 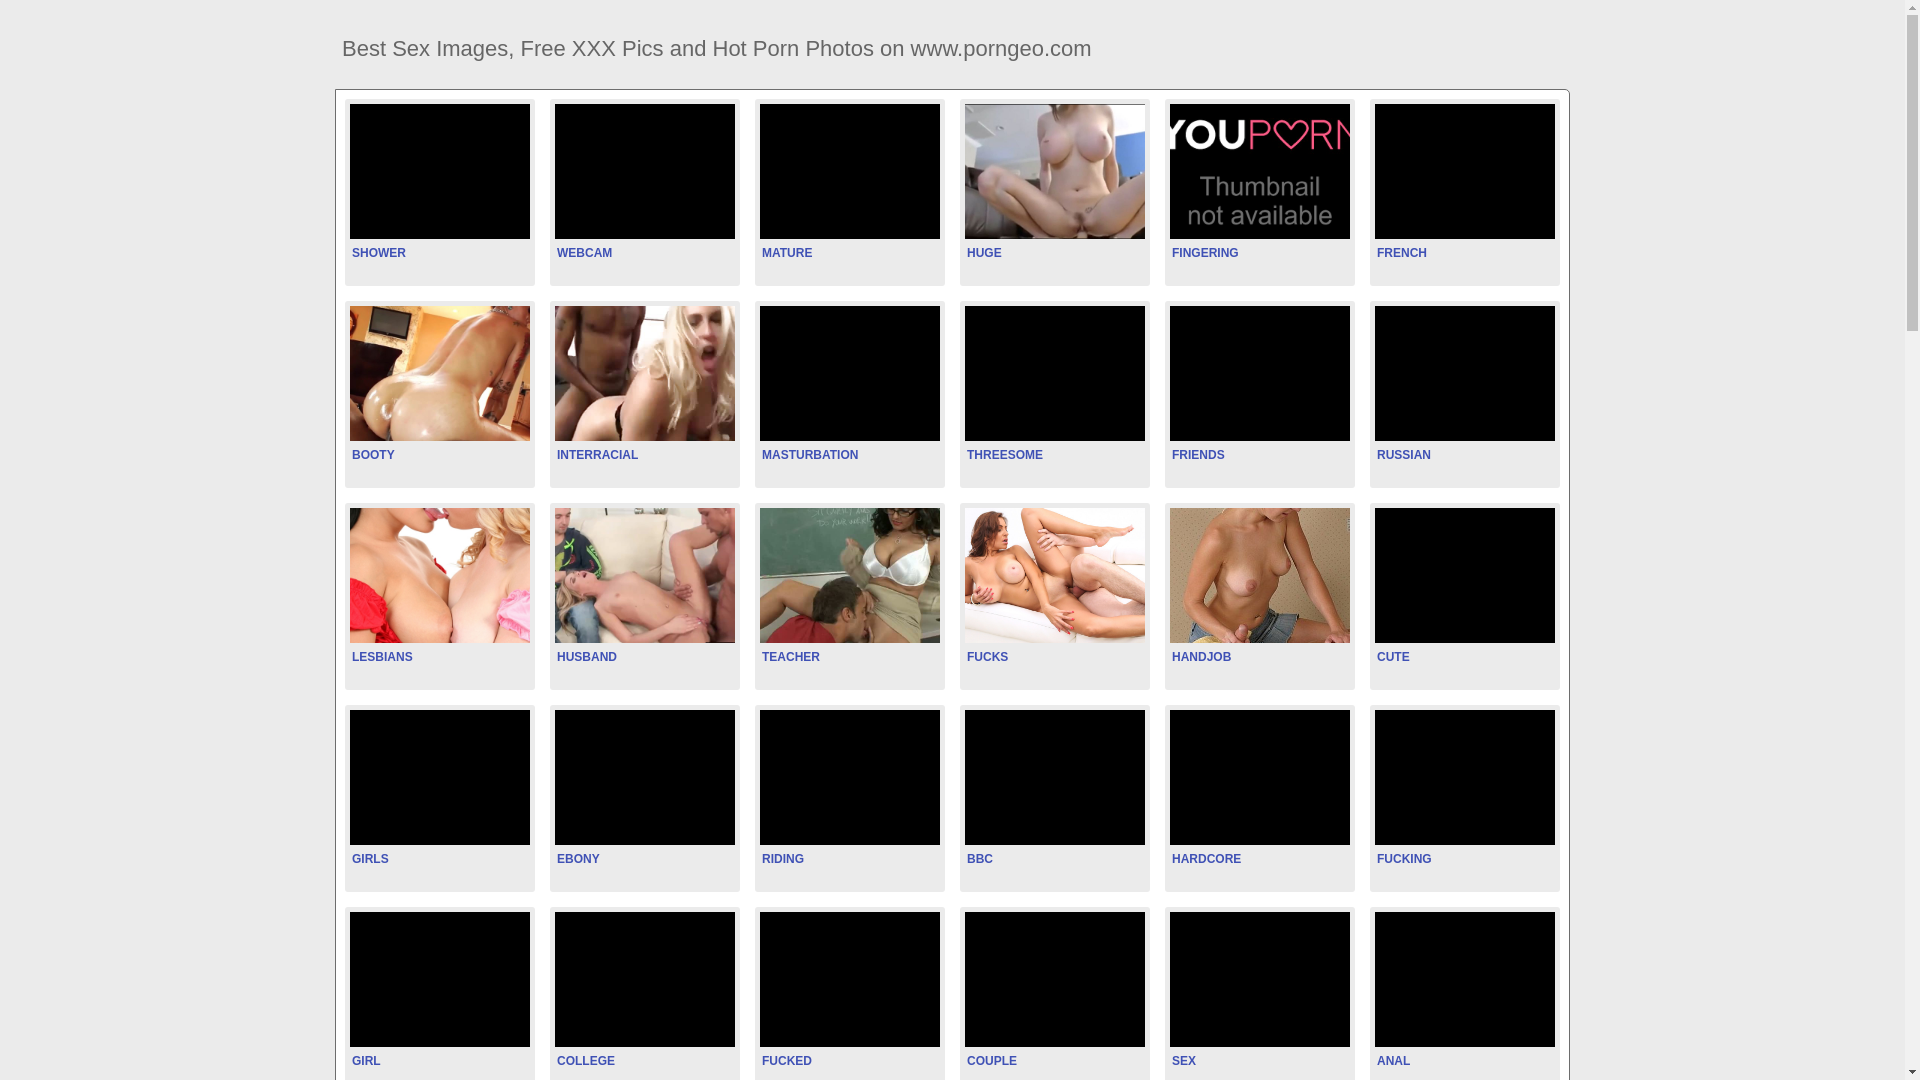 What do you see at coordinates (850, 391) in the screenshot?
I see `MASTURBATION` at bounding box center [850, 391].